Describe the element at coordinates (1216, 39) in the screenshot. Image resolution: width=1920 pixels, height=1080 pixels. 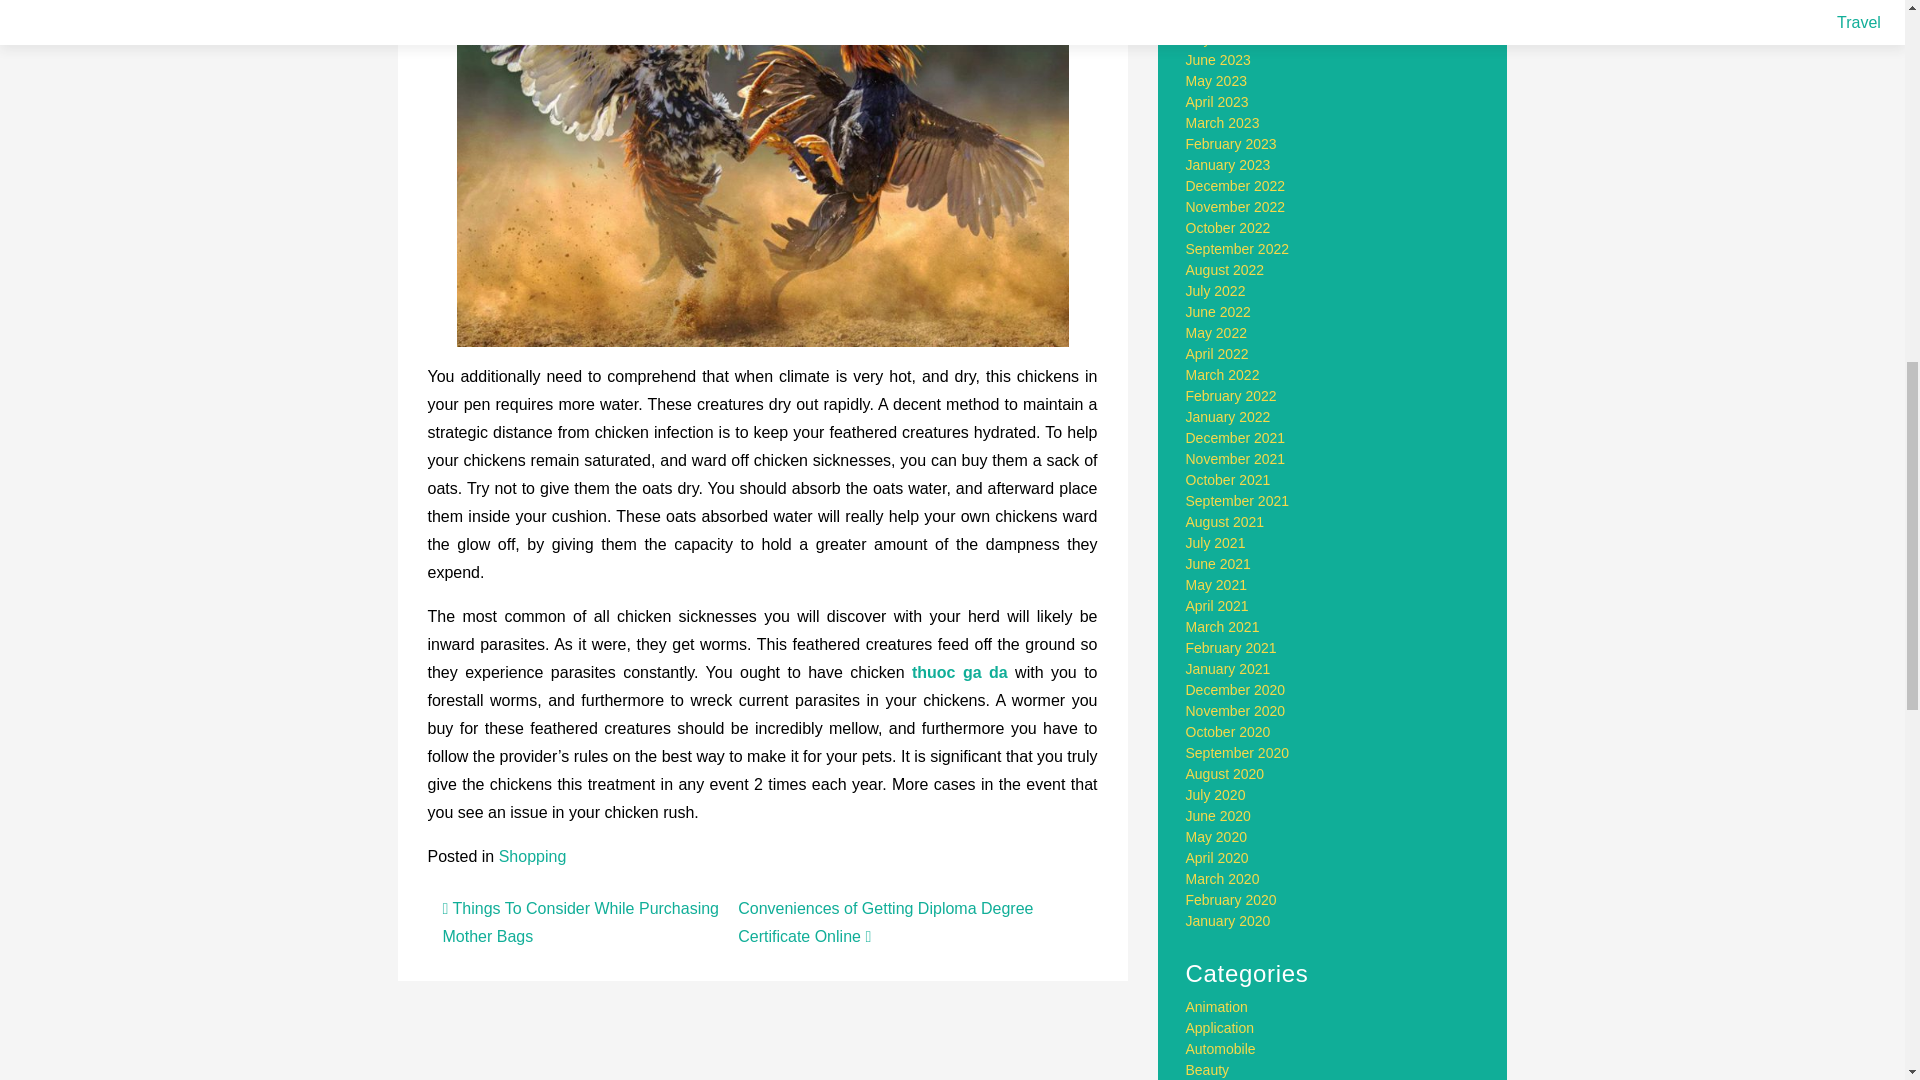
I see `July 2023` at that location.